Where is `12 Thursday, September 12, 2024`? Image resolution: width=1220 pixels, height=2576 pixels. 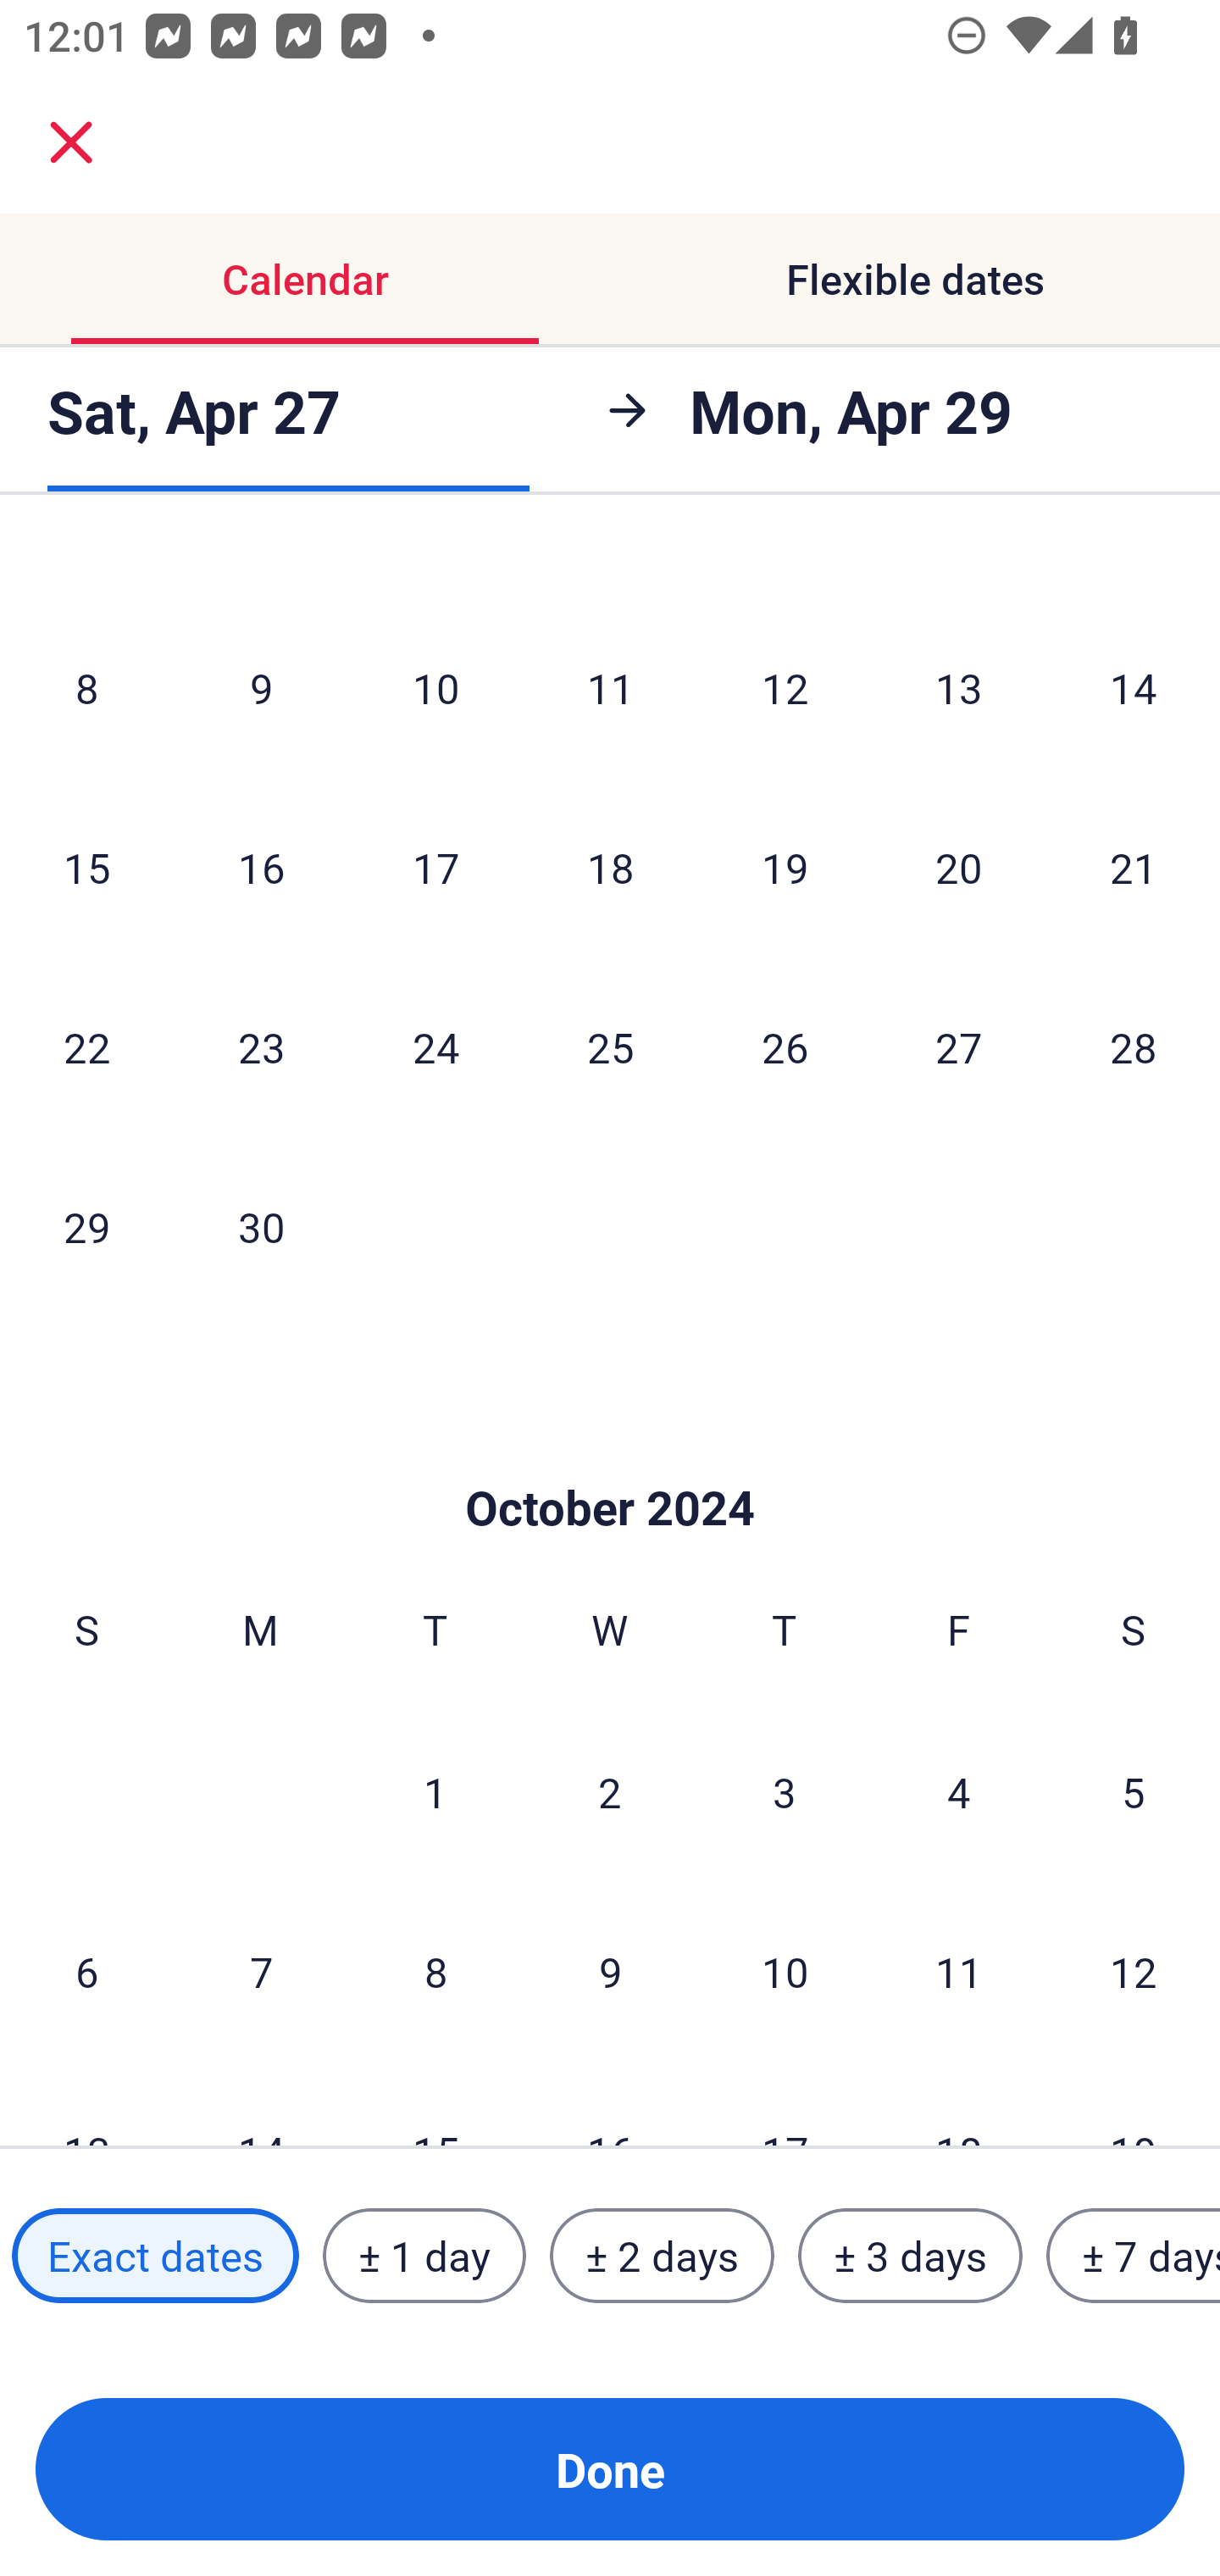 12 Thursday, September 12, 2024 is located at coordinates (785, 688).